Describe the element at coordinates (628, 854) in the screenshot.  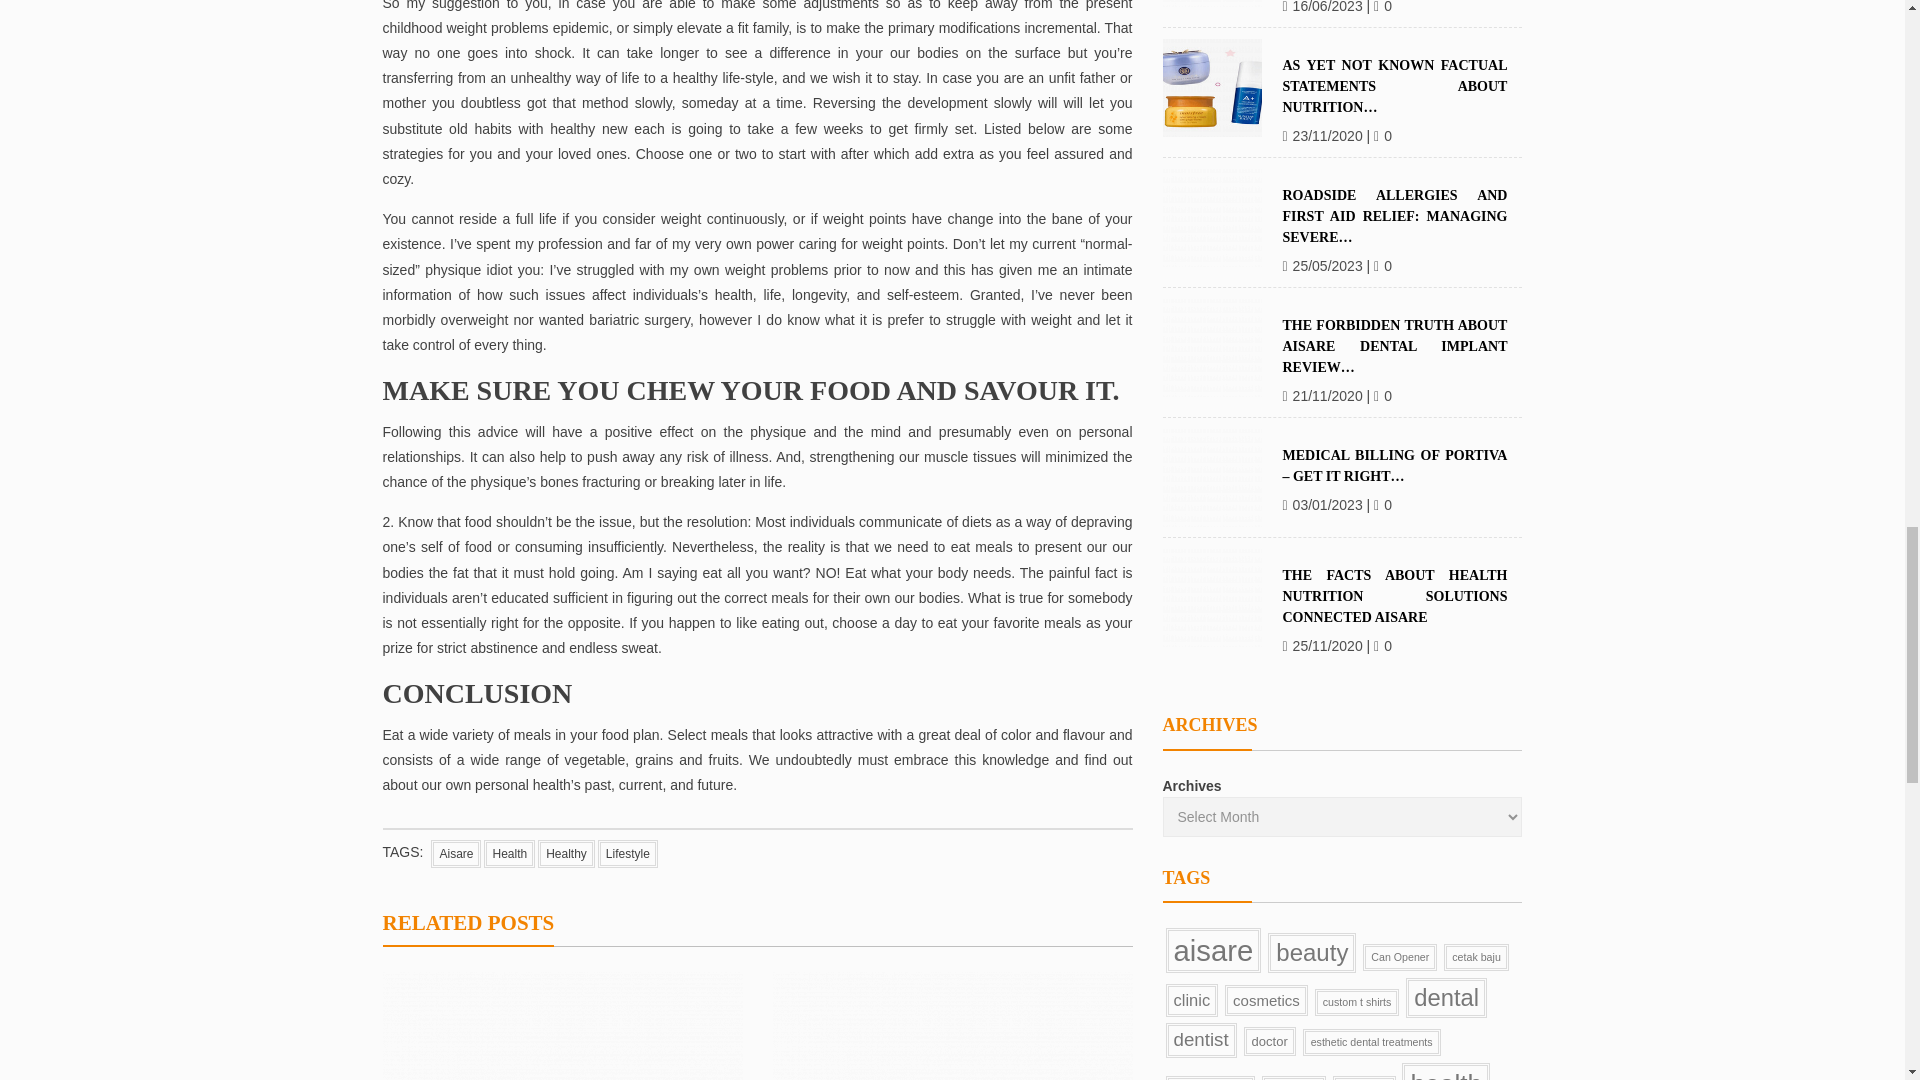
I see `Lifestyle` at that location.